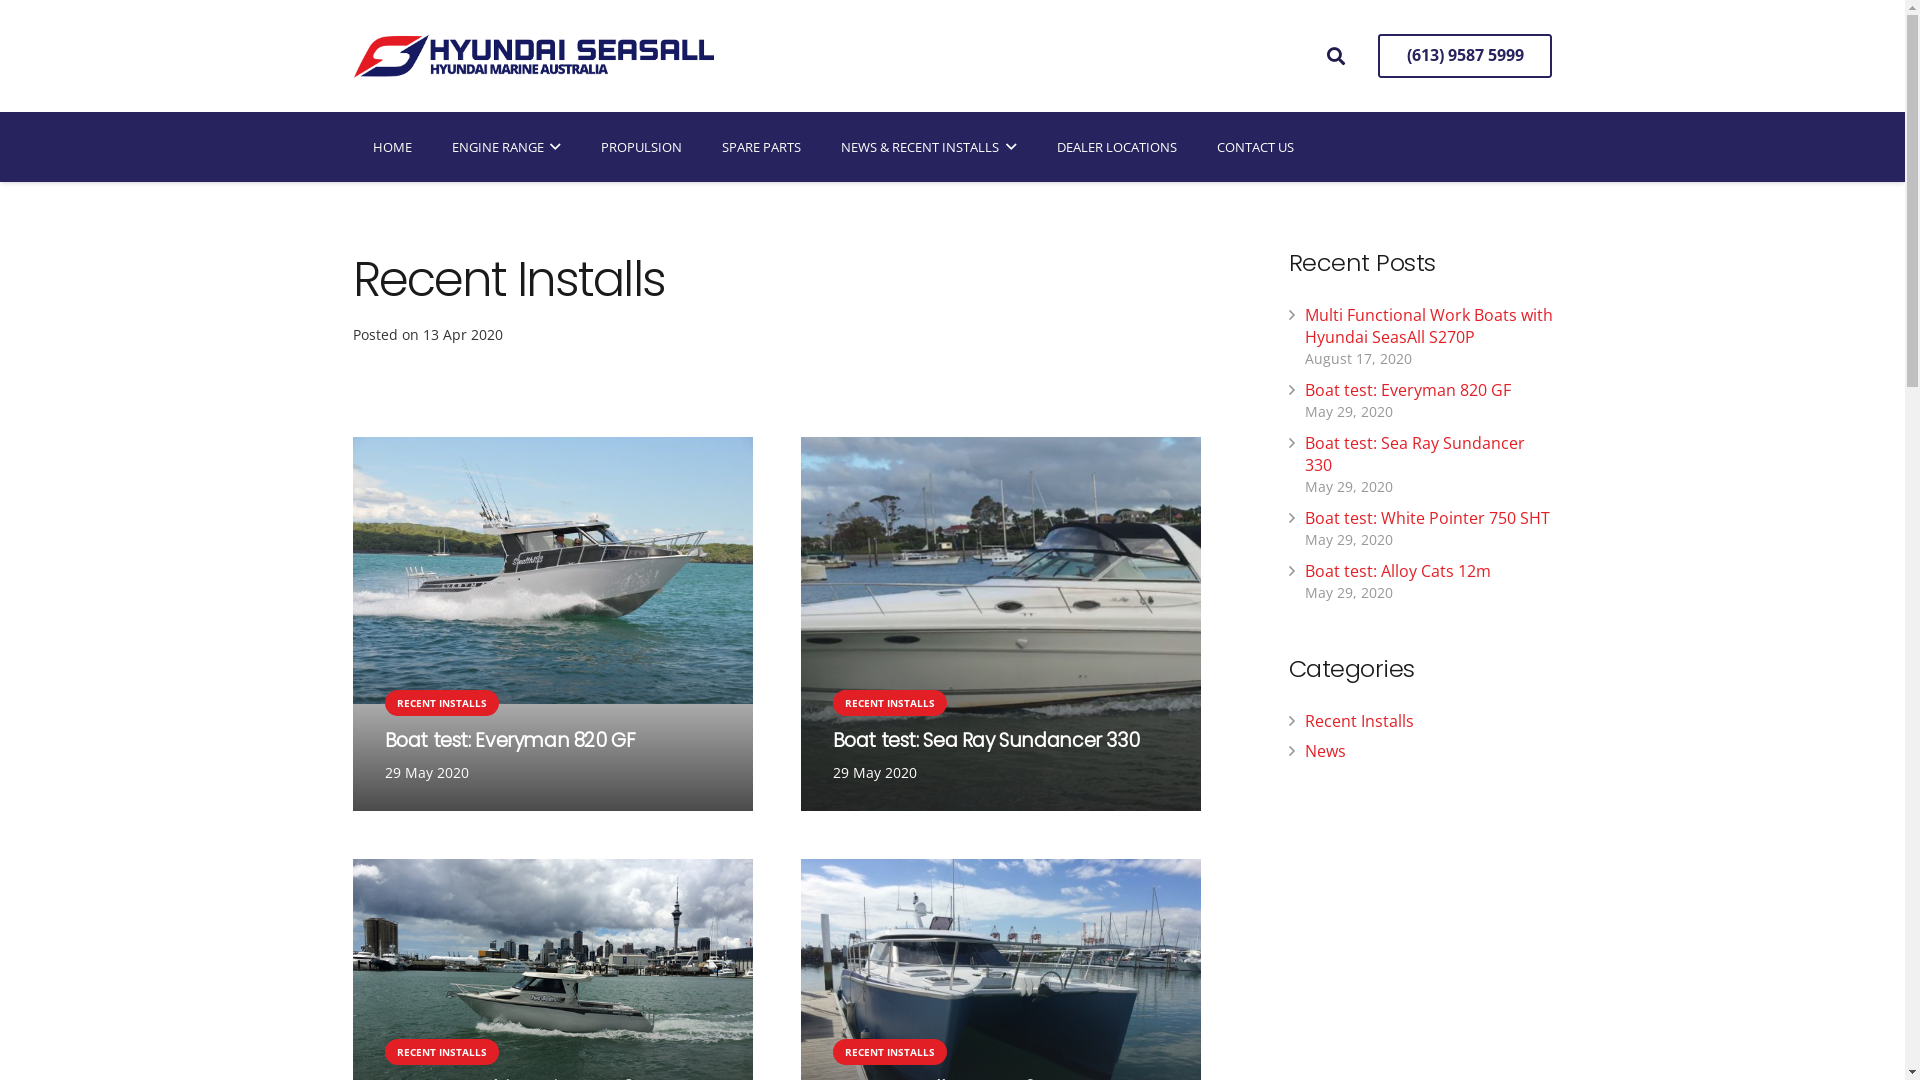  I want to click on Recent Installs, so click(1358, 721).